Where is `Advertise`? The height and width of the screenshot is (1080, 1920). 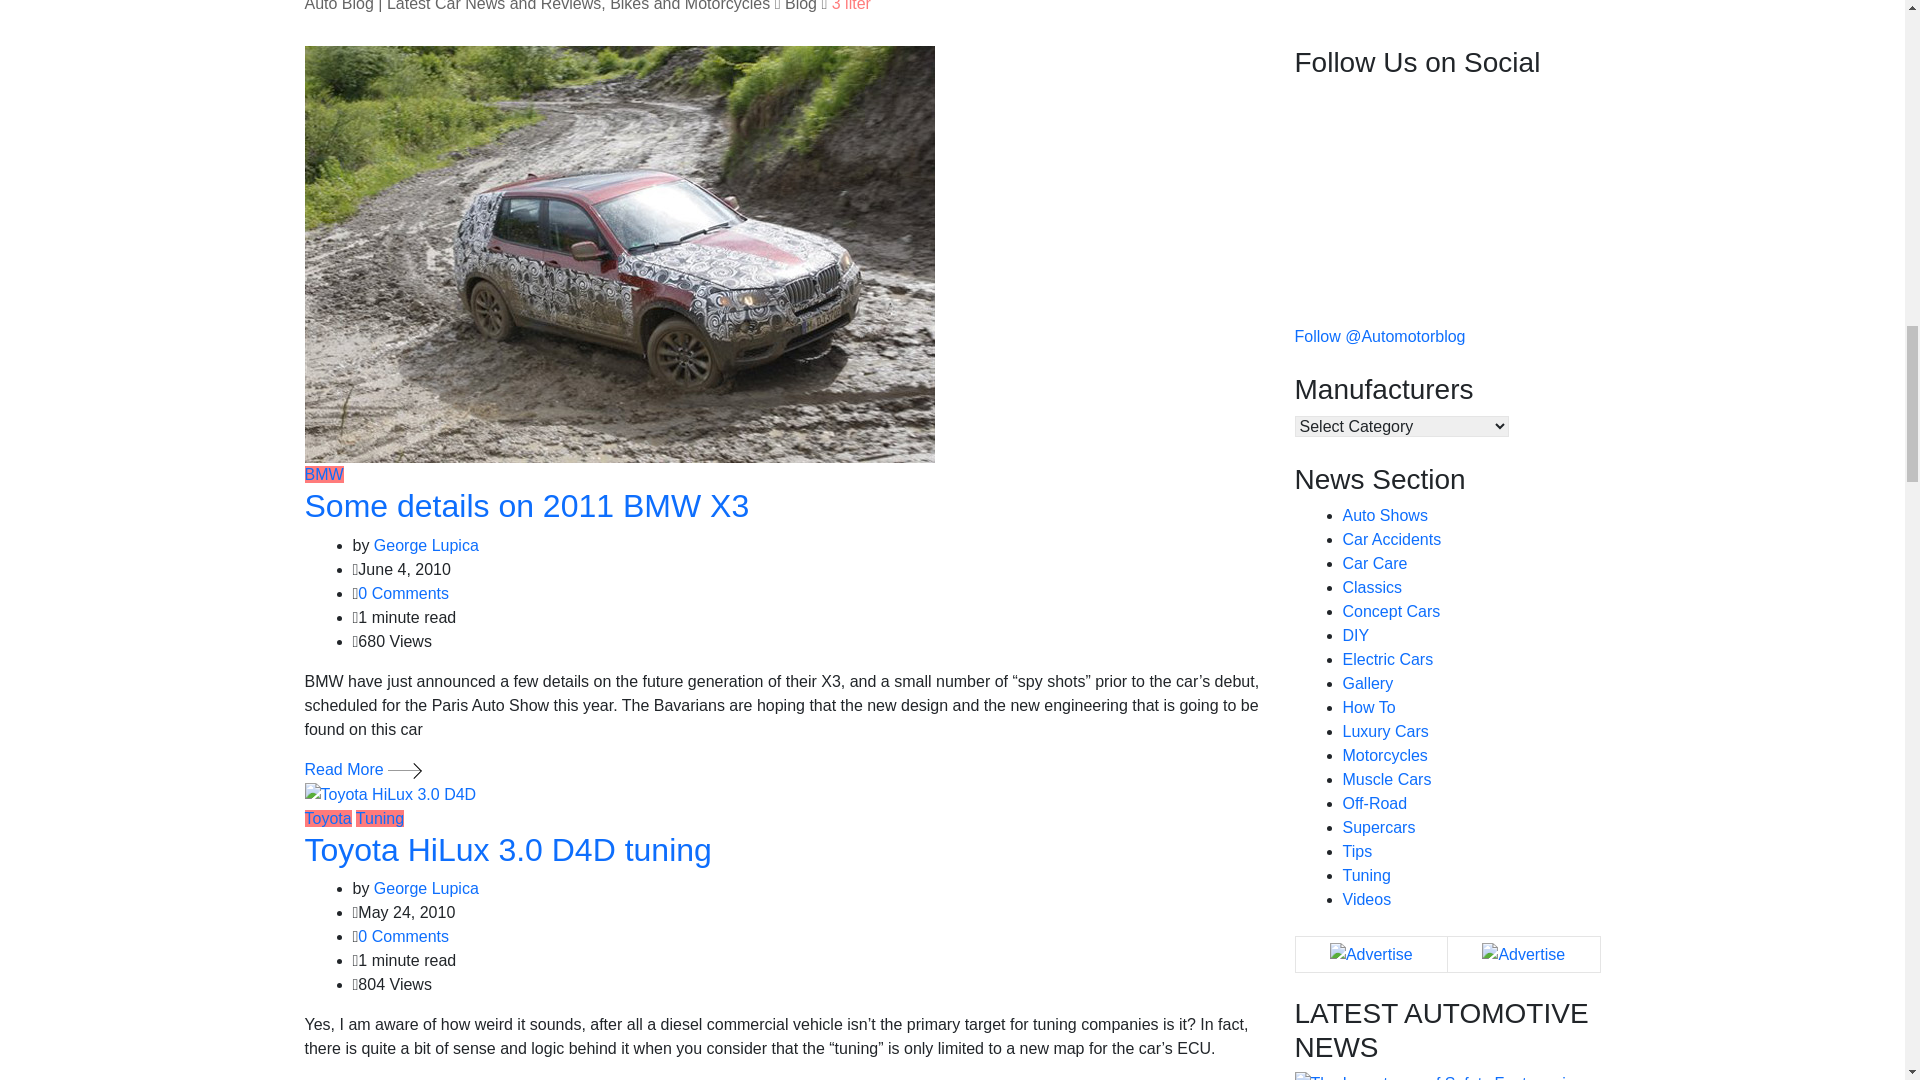 Advertise is located at coordinates (1372, 954).